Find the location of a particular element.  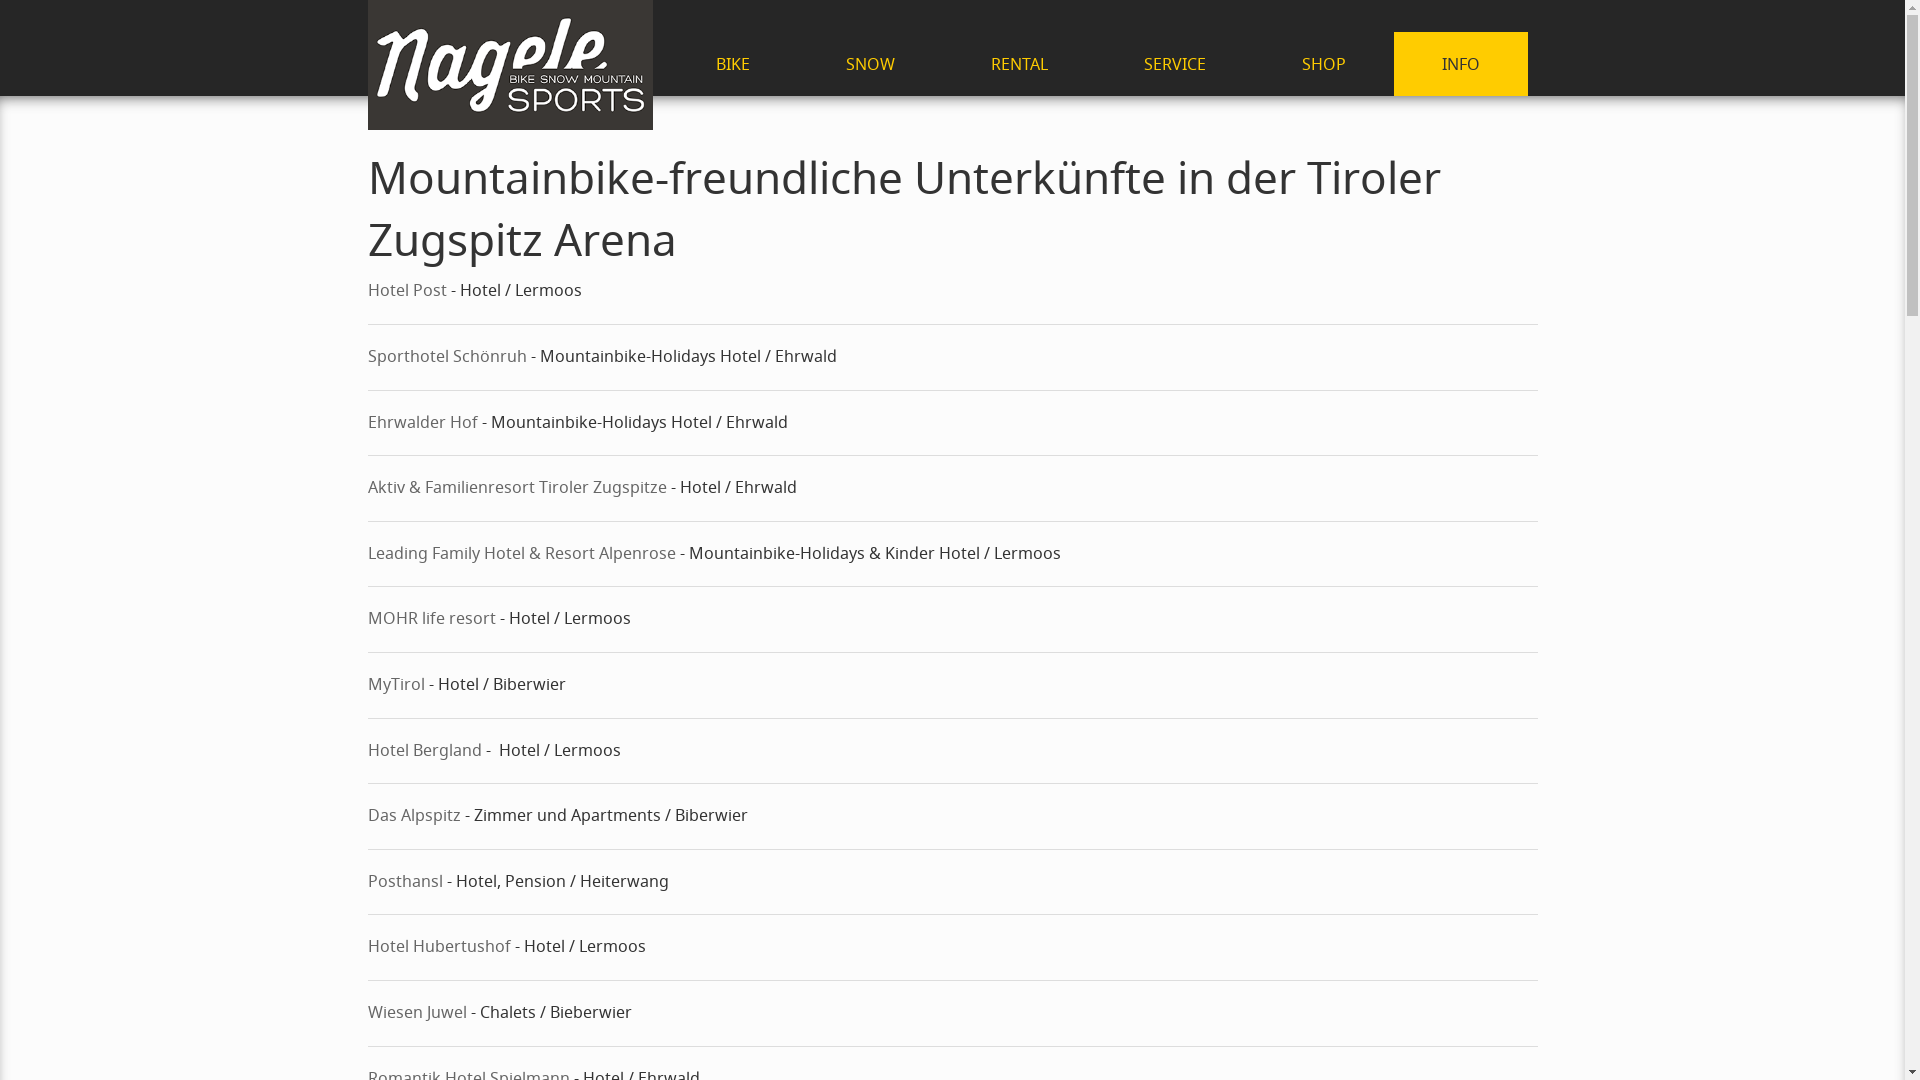

Das Alpspitz is located at coordinates (416, 815).